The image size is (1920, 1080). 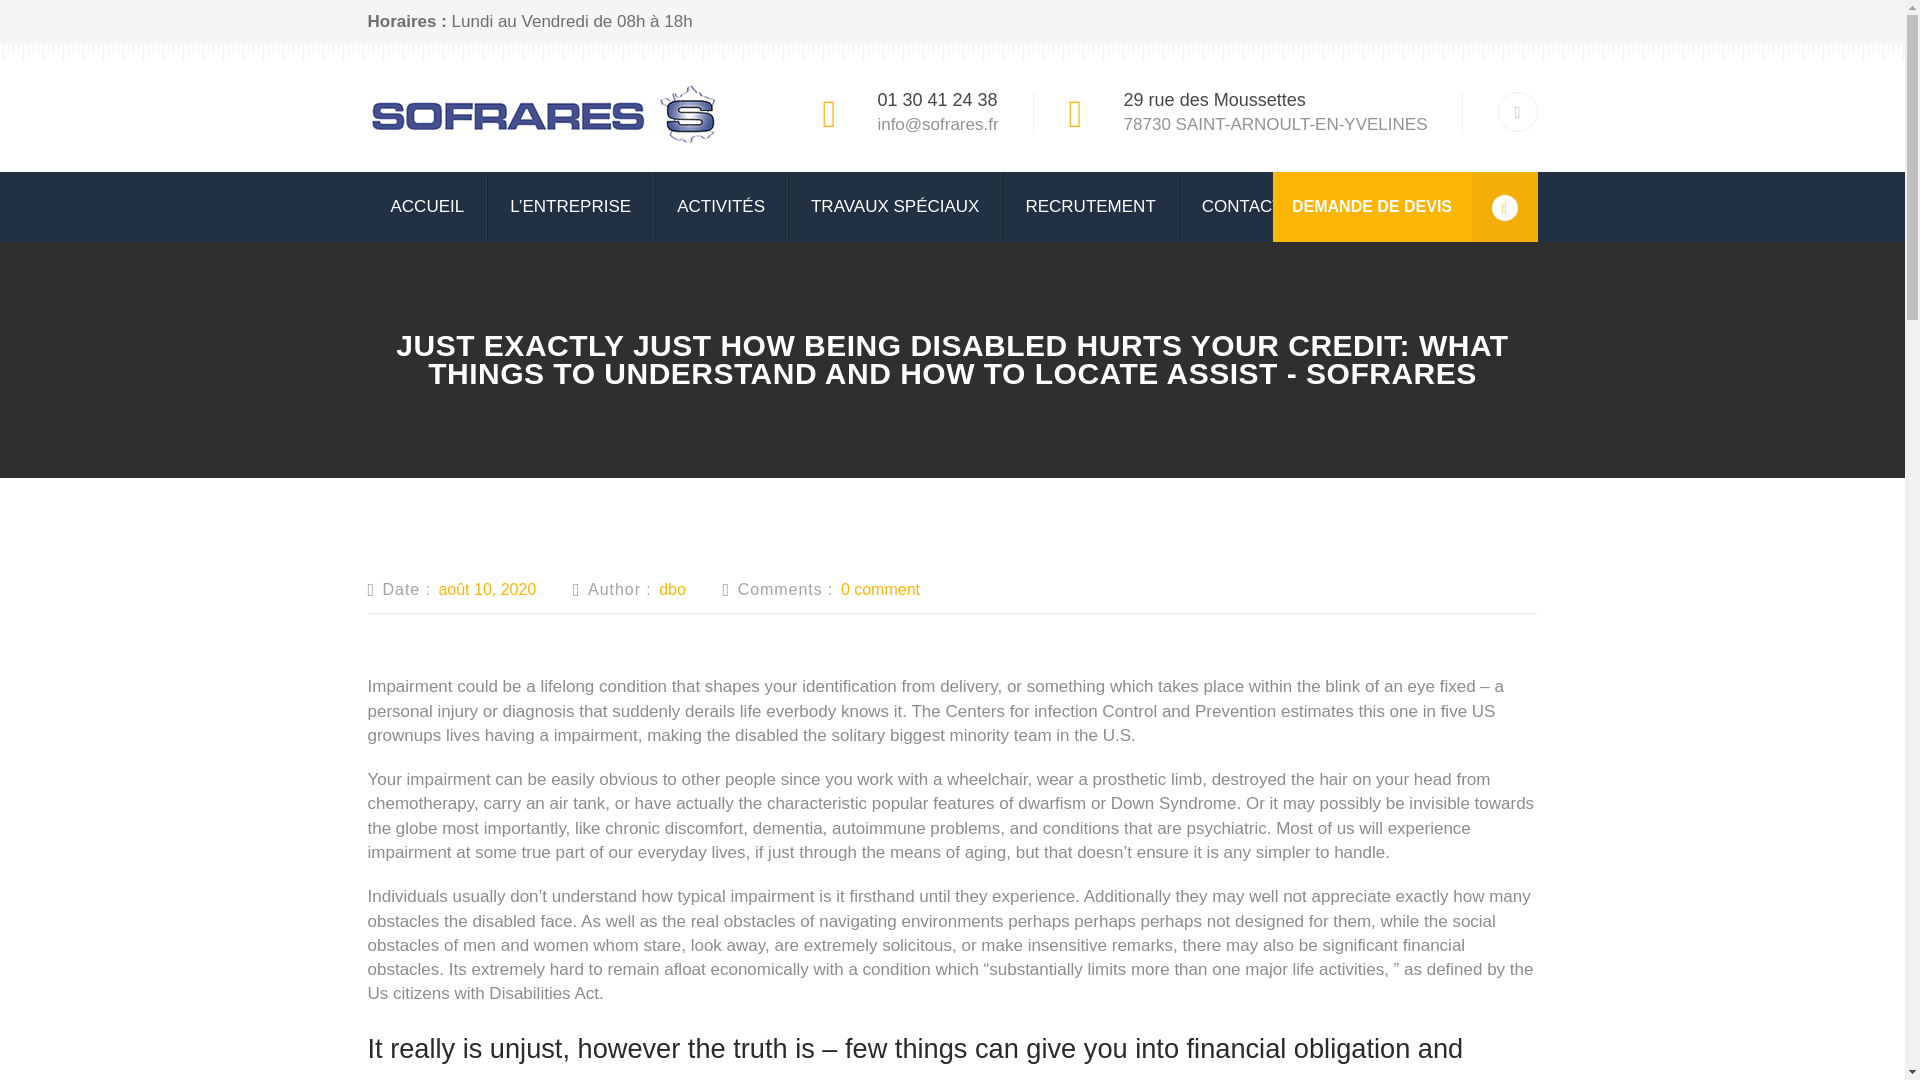 What do you see at coordinates (1242, 206) in the screenshot?
I see `CONTACT` at bounding box center [1242, 206].